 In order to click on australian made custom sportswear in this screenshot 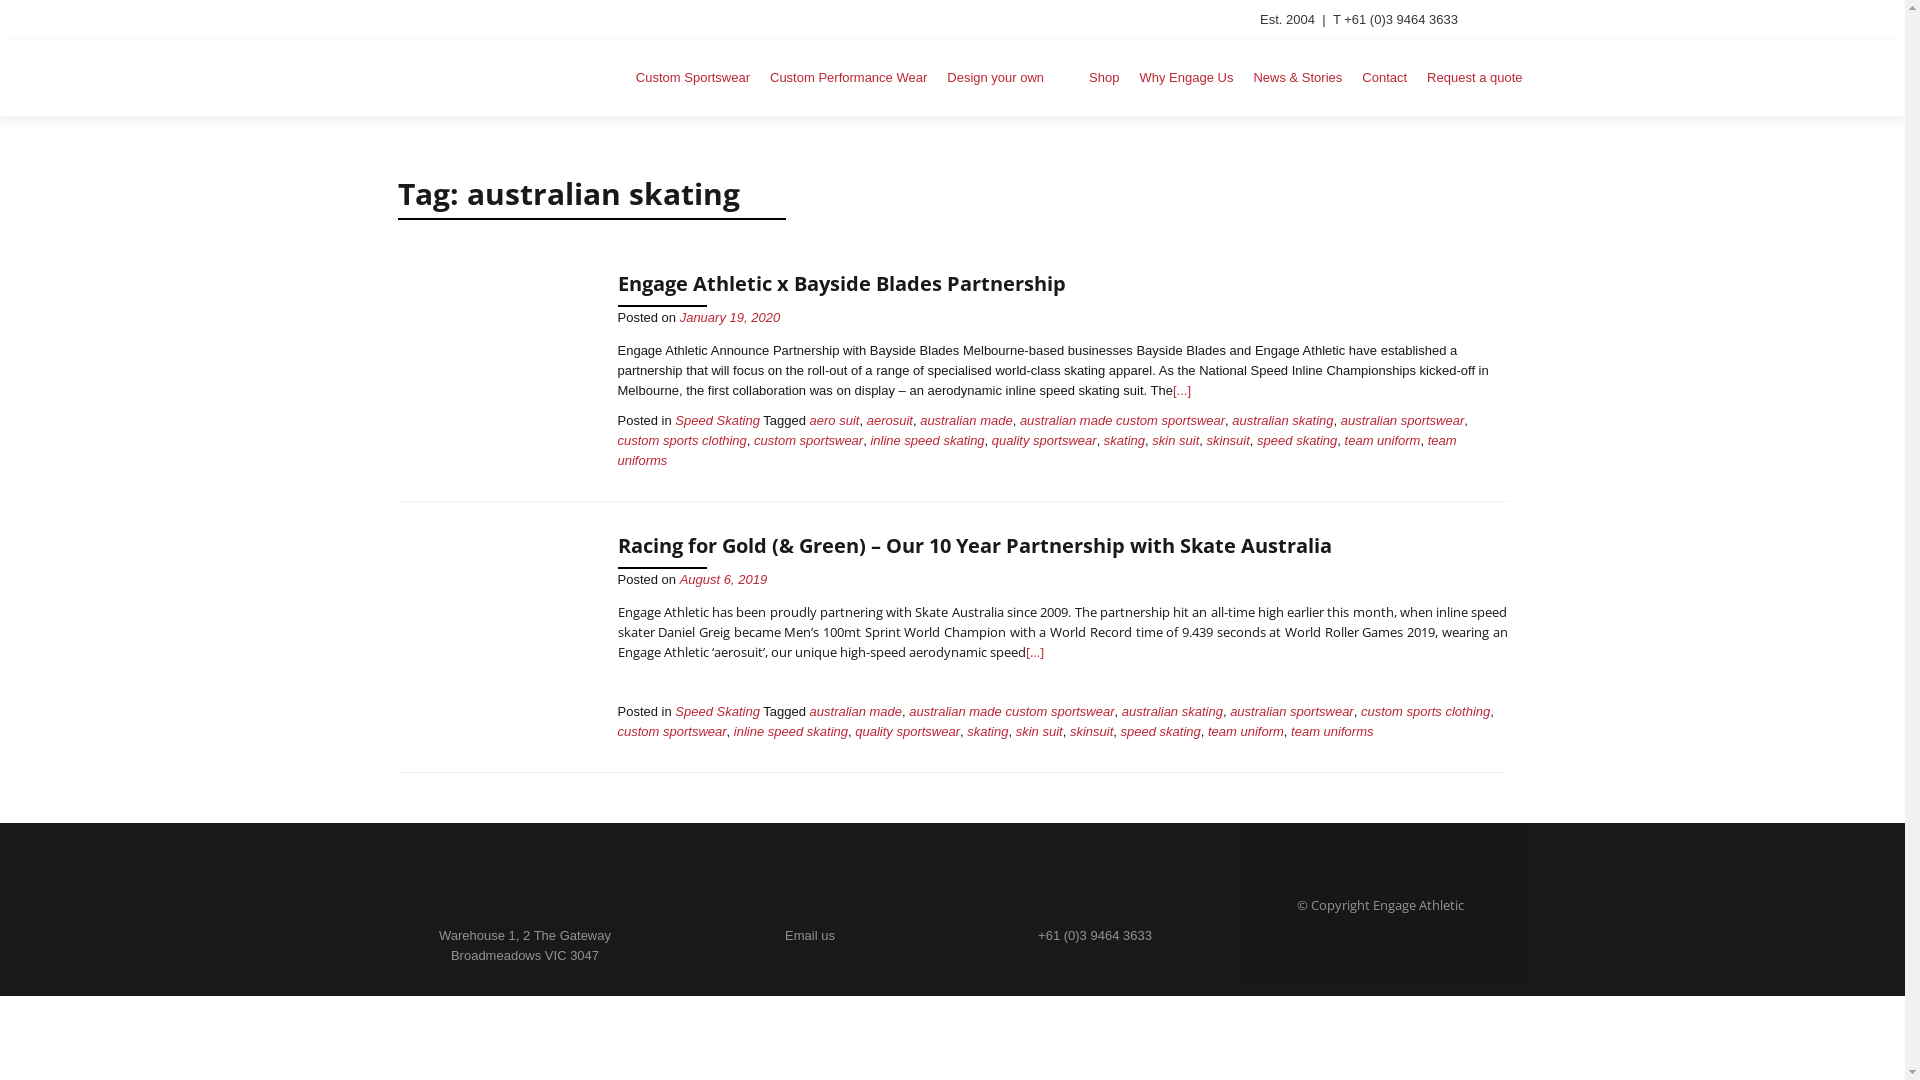, I will do `click(1122, 420)`.